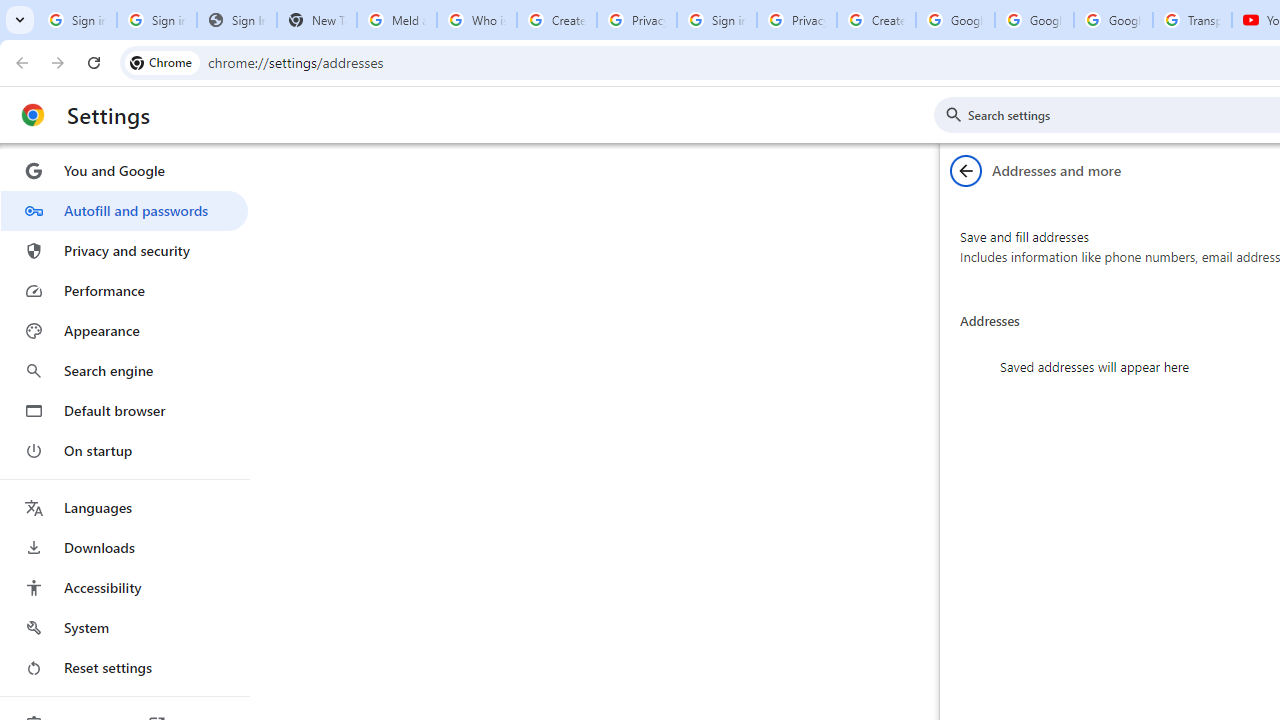 This screenshot has height=720, width=1280. What do you see at coordinates (476, 20) in the screenshot?
I see `Who is my administrator? - Google Account Help` at bounding box center [476, 20].